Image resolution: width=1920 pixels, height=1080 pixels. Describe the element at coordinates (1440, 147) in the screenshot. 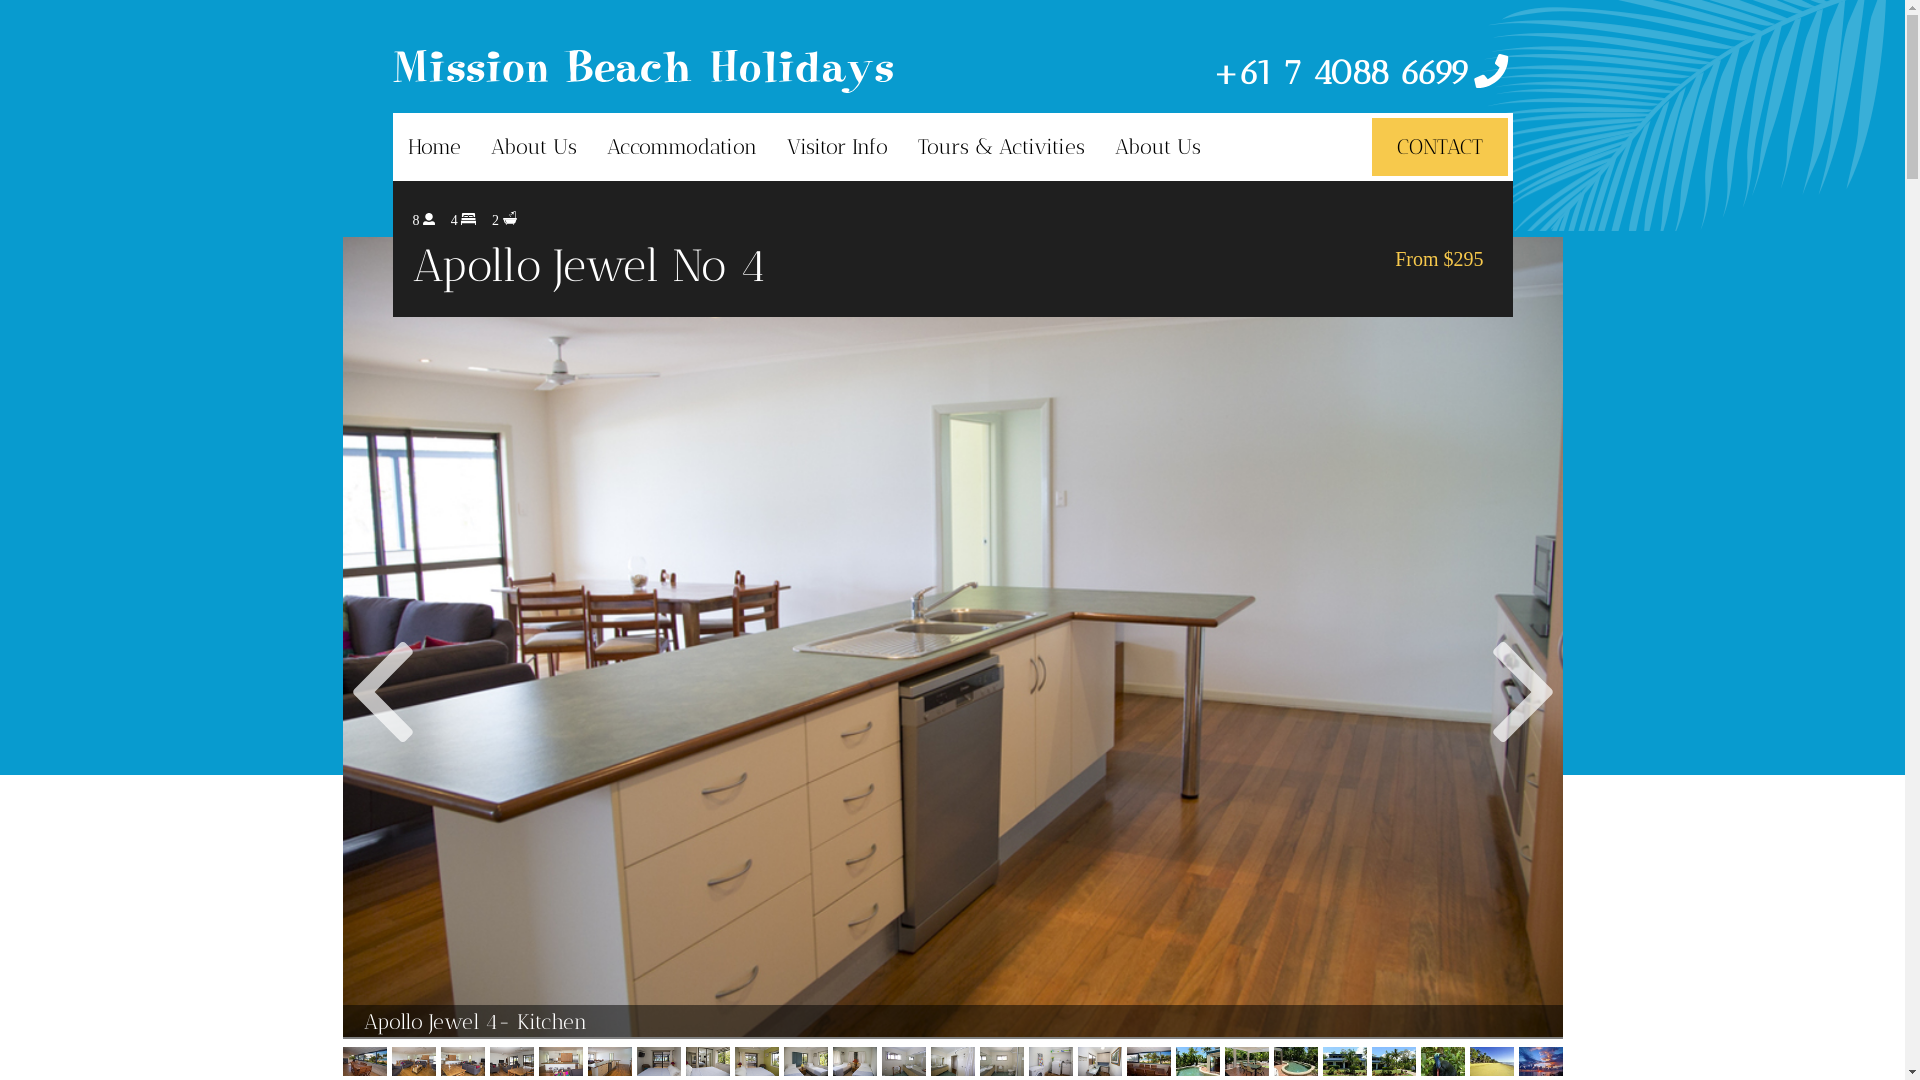

I see `CONTACT` at that location.